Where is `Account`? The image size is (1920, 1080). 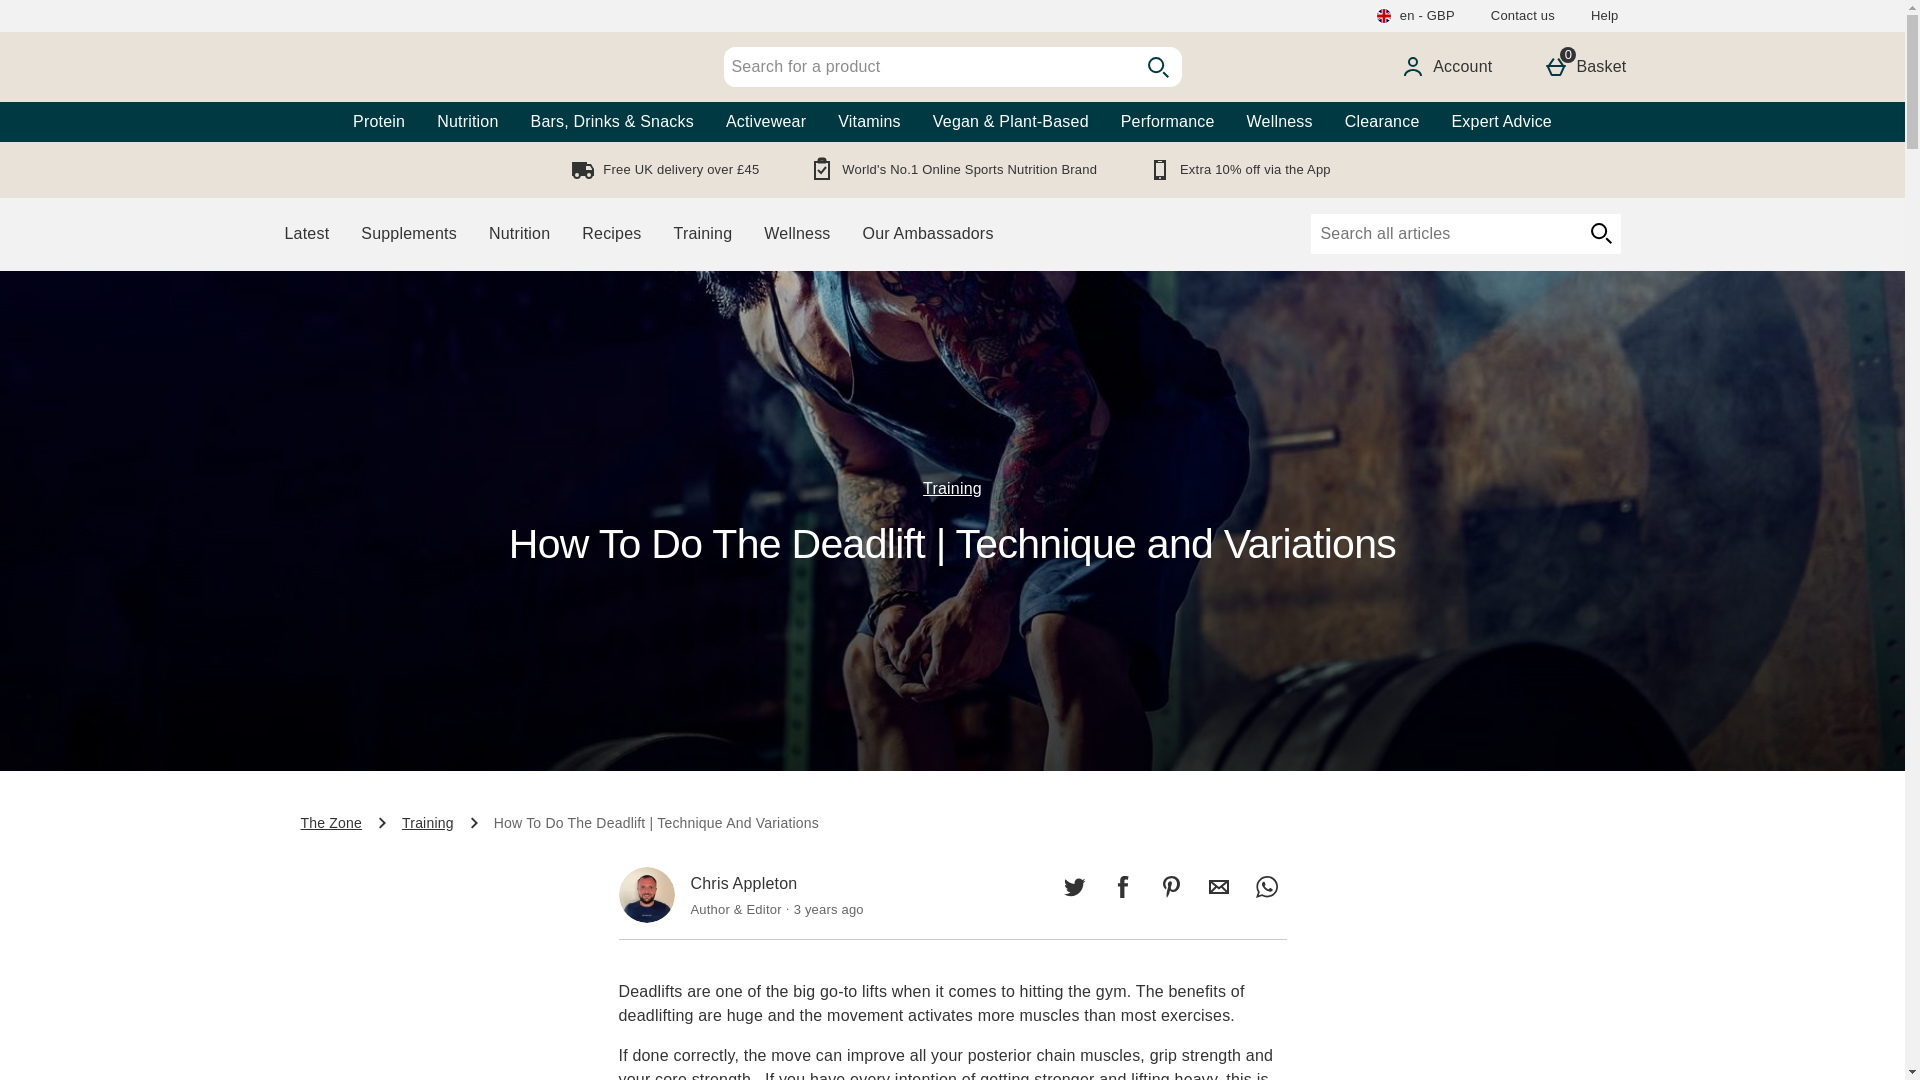 Account is located at coordinates (1584, 66).